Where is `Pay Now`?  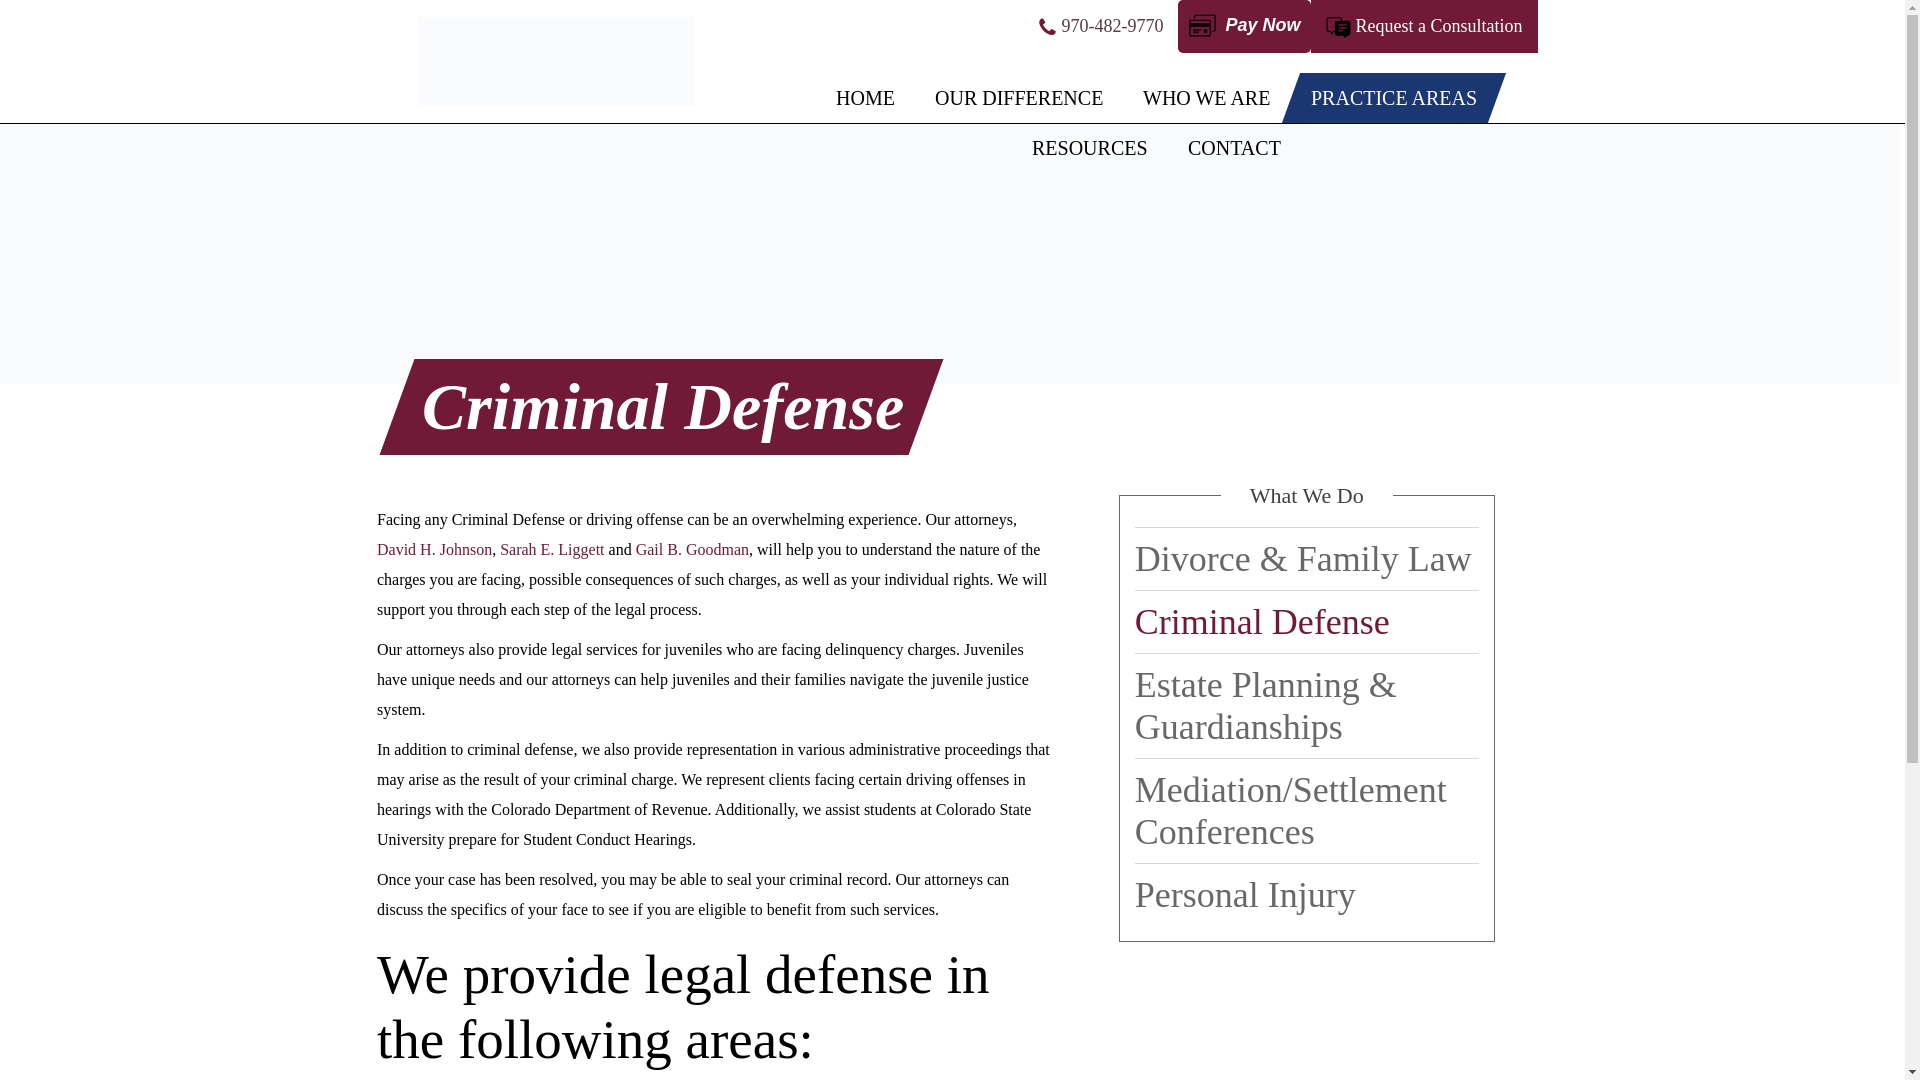 Pay Now is located at coordinates (1244, 26).